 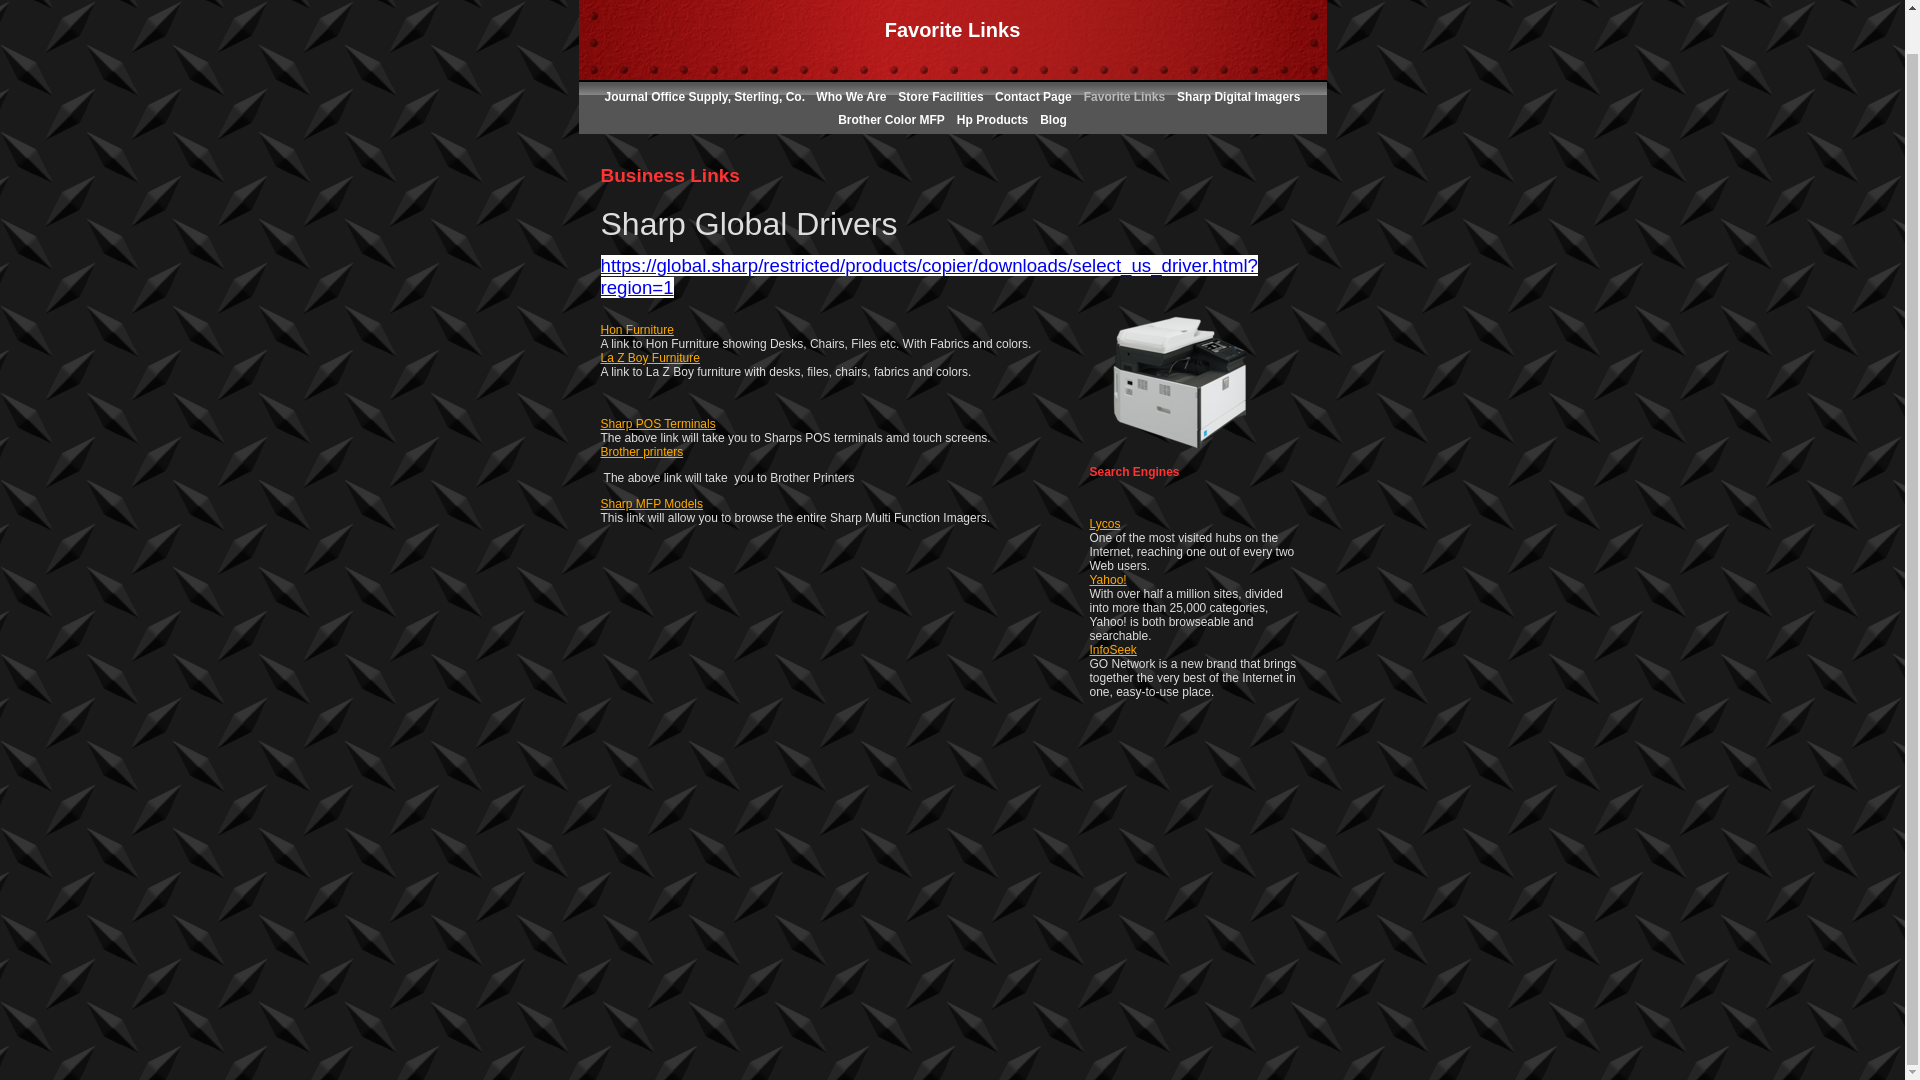 What do you see at coordinates (636, 329) in the screenshot?
I see `Hon Furniture` at bounding box center [636, 329].